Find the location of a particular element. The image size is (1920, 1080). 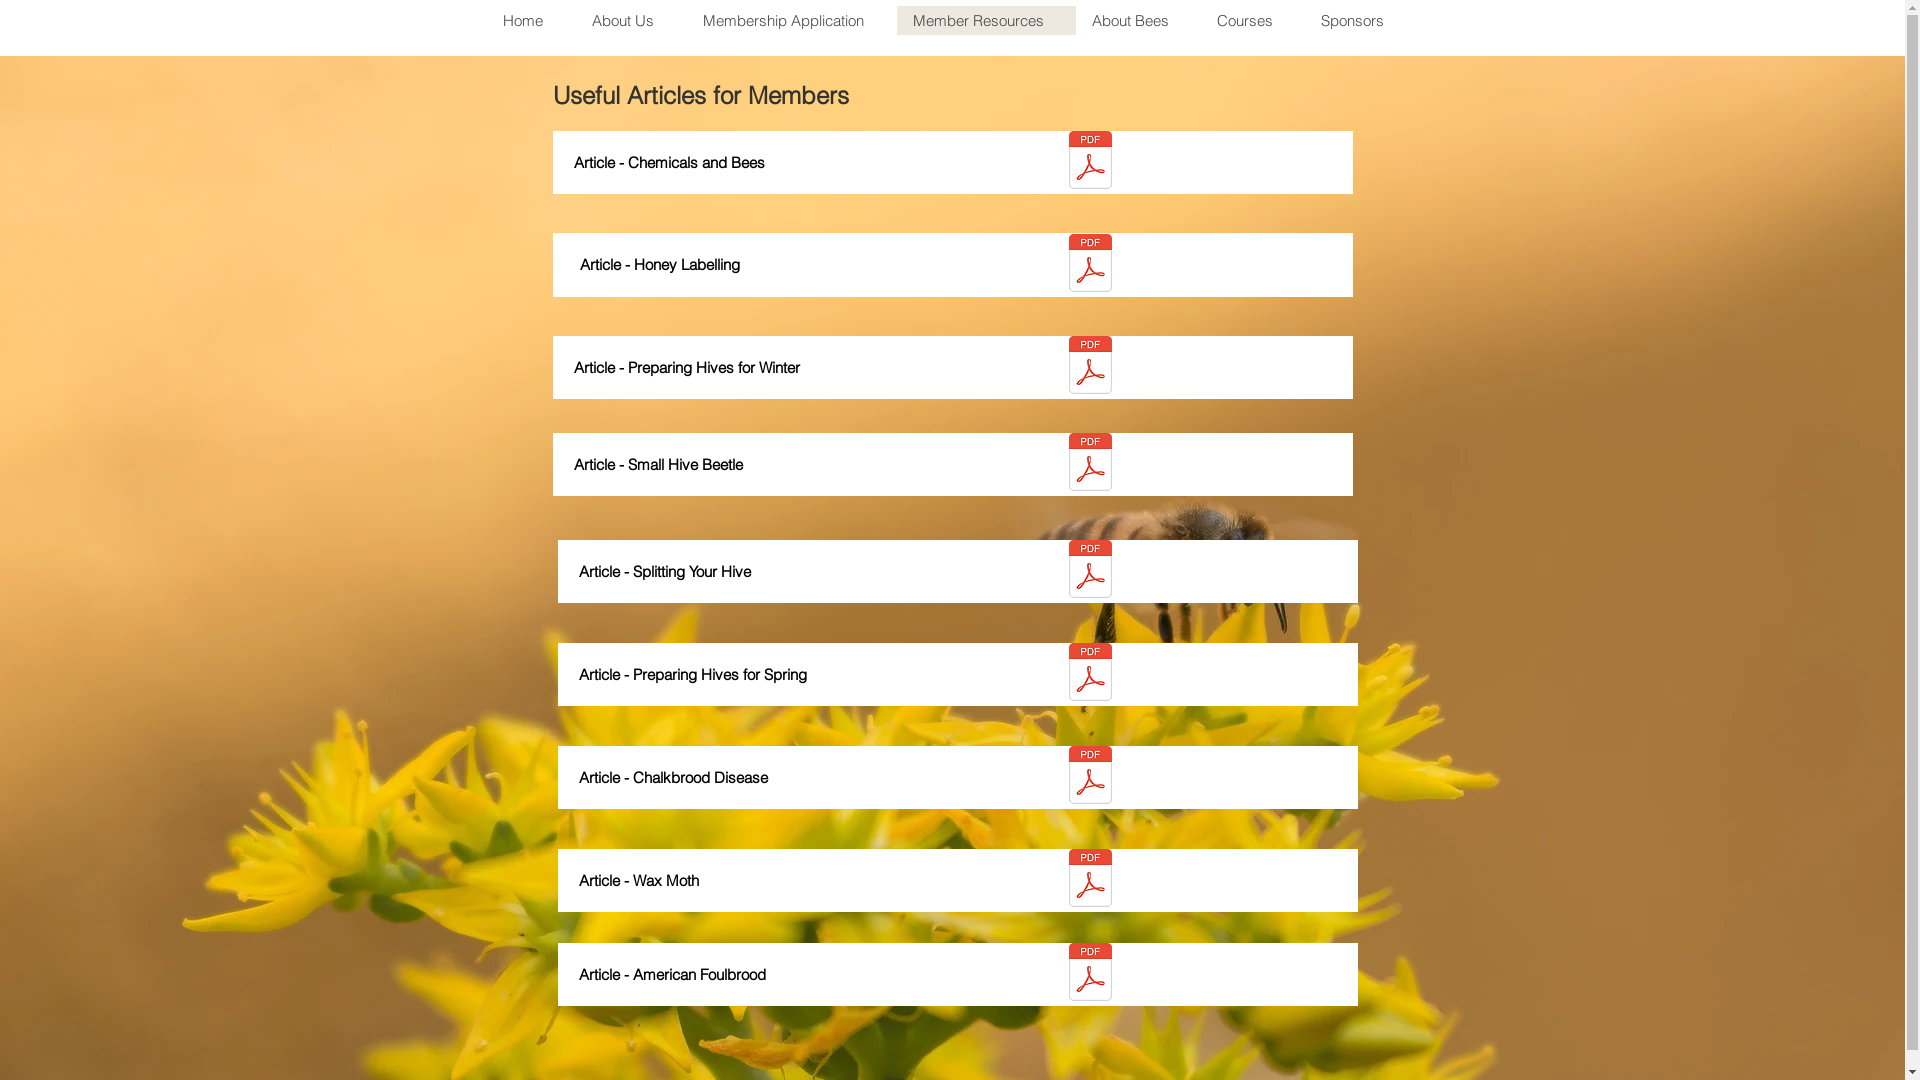

Member Resources is located at coordinates (986, 20).